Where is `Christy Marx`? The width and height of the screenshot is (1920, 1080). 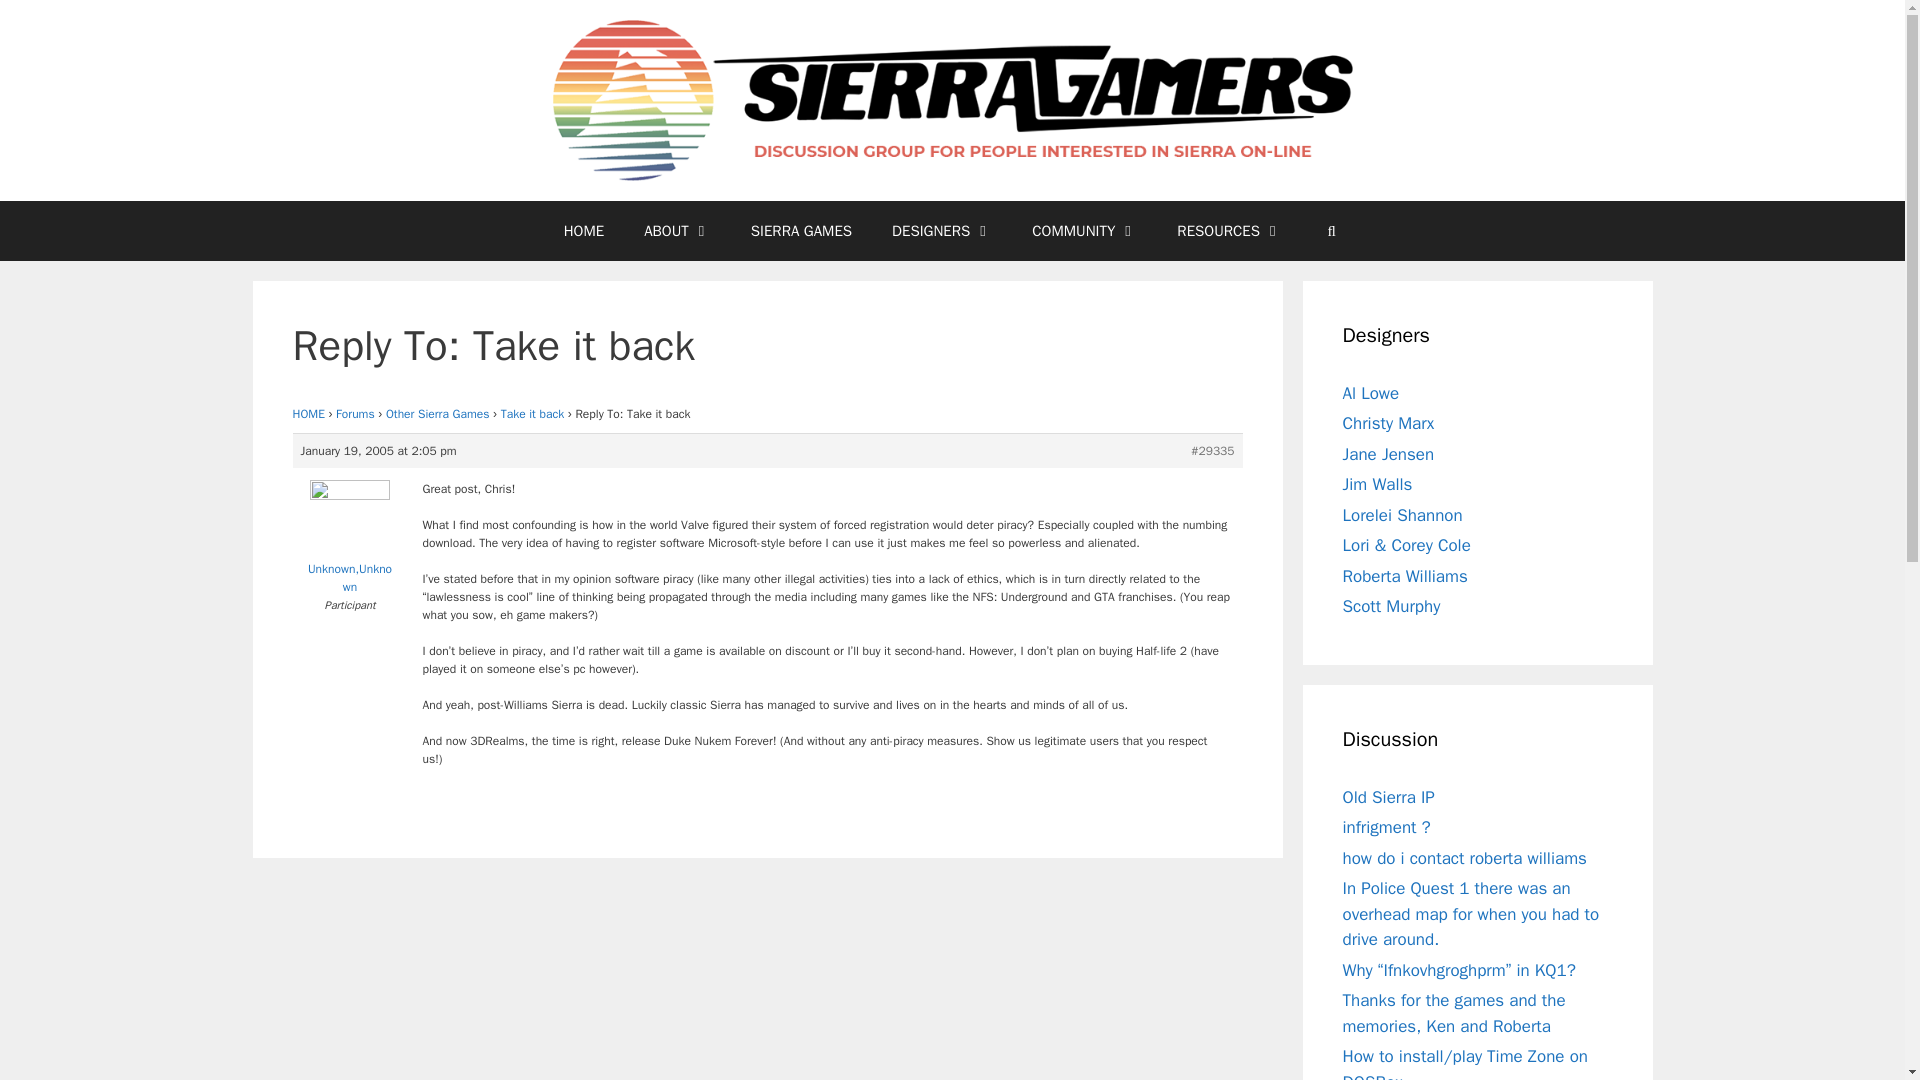
Christy Marx is located at coordinates (1388, 423).